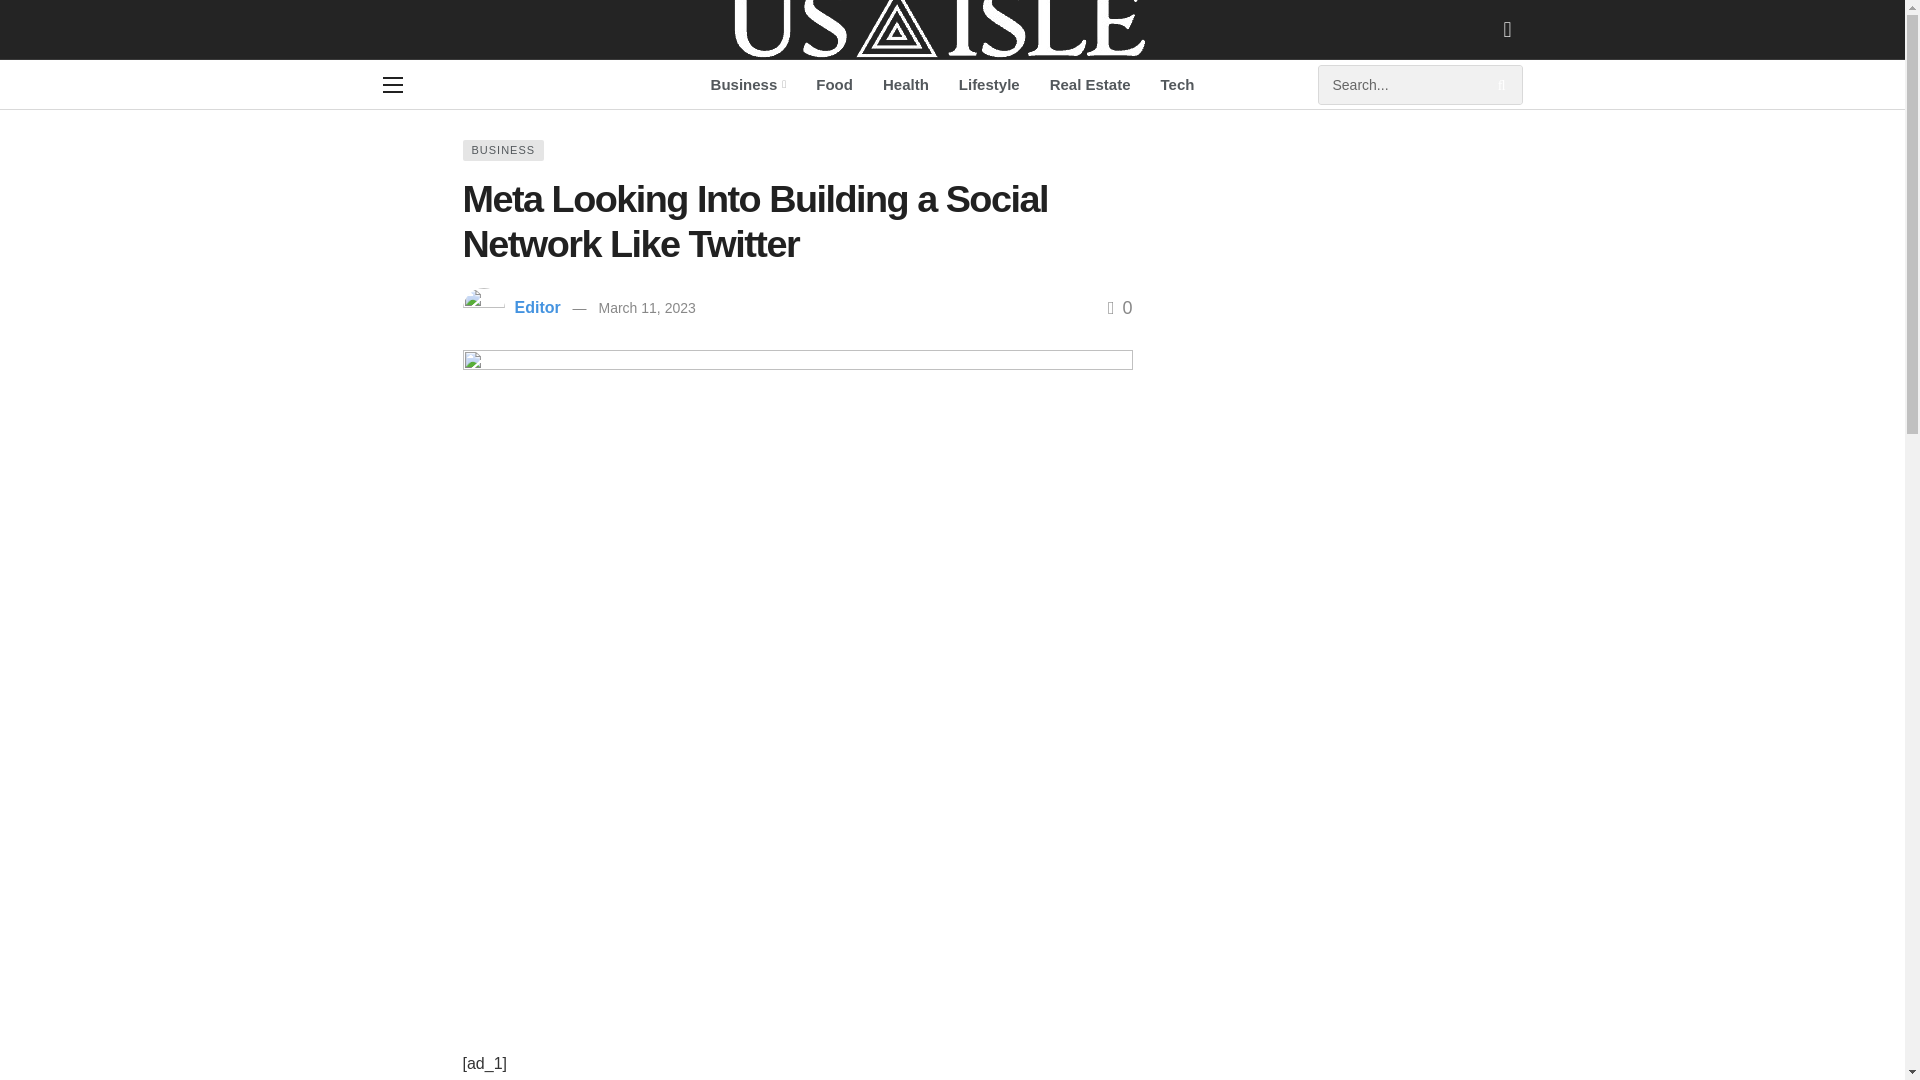 Image resolution: width=1920 pixels, height=1080 pixels. I want to click on Real Estate, so click(1090, 84).